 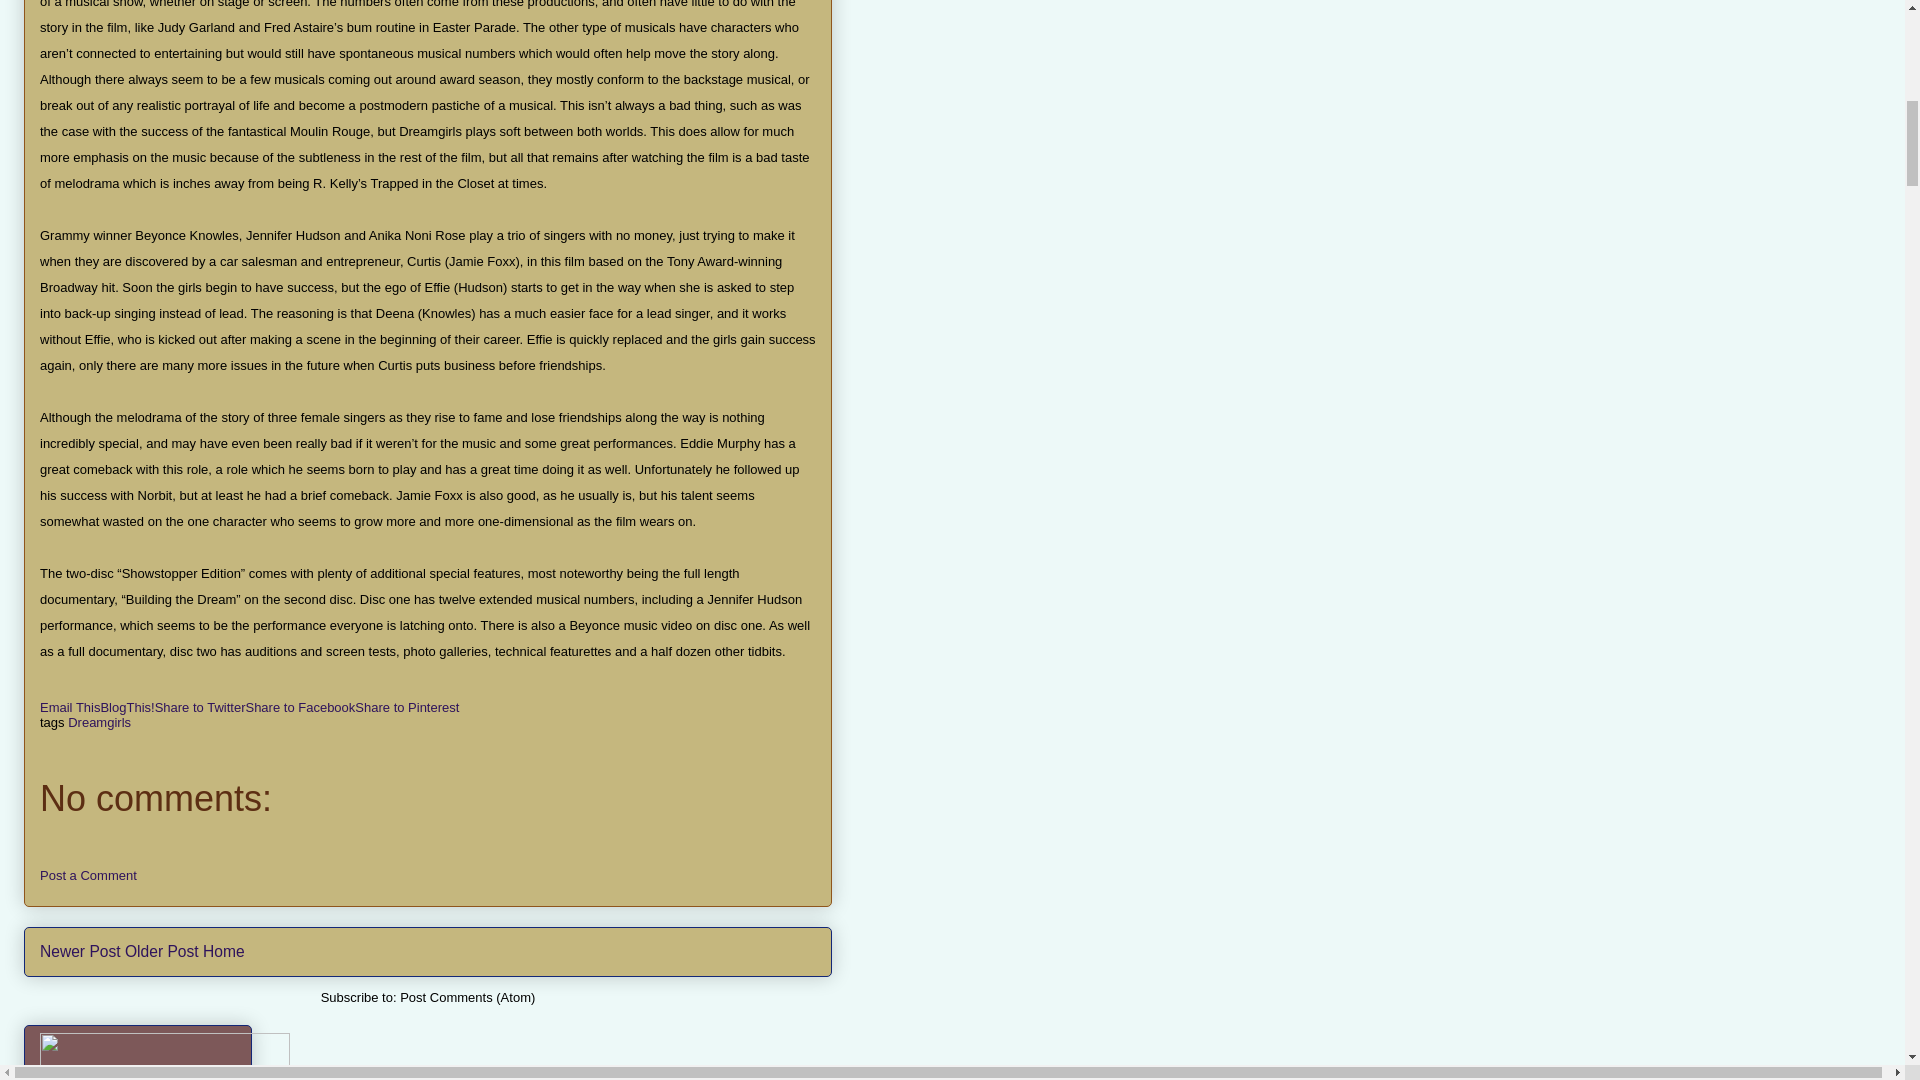 I want to click on Share to Pinterest, so click(x=406, y=706).